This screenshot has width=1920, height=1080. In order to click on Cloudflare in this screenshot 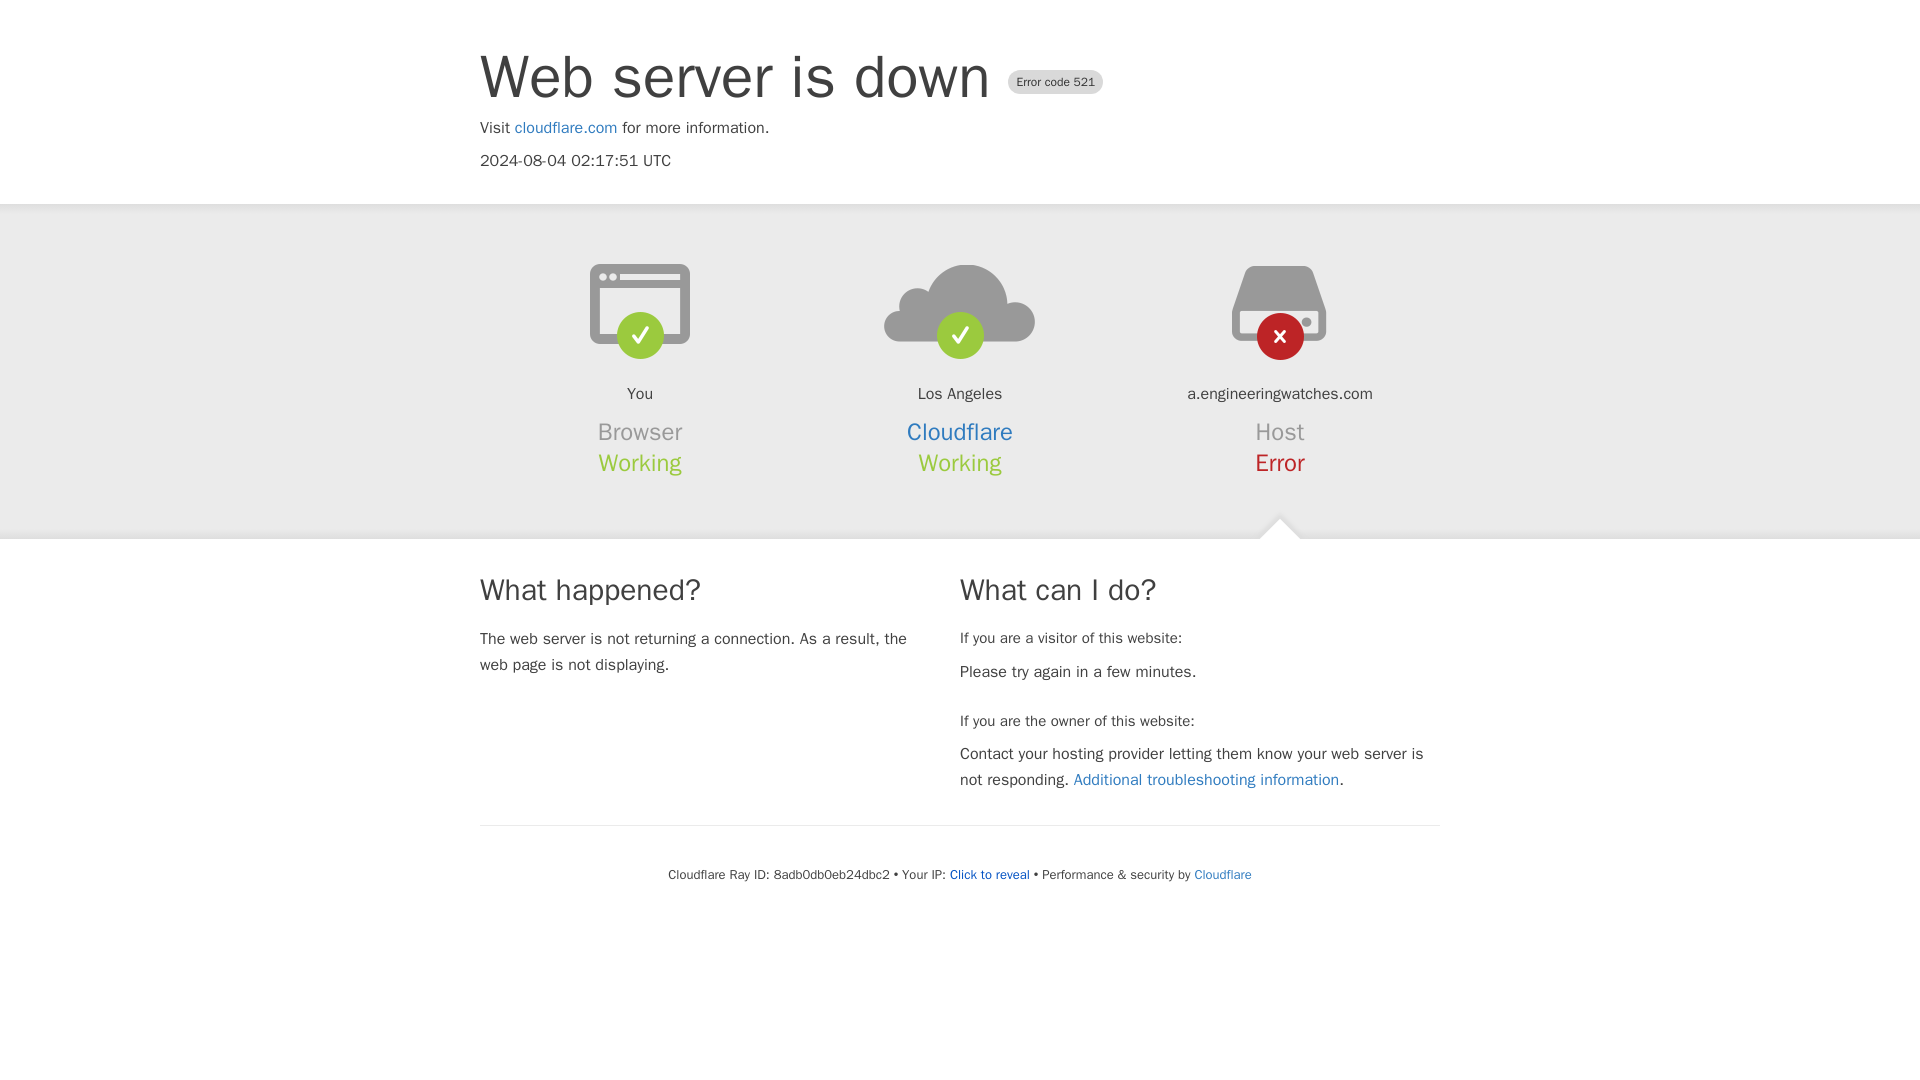, I will do `click(1222, 874)`.